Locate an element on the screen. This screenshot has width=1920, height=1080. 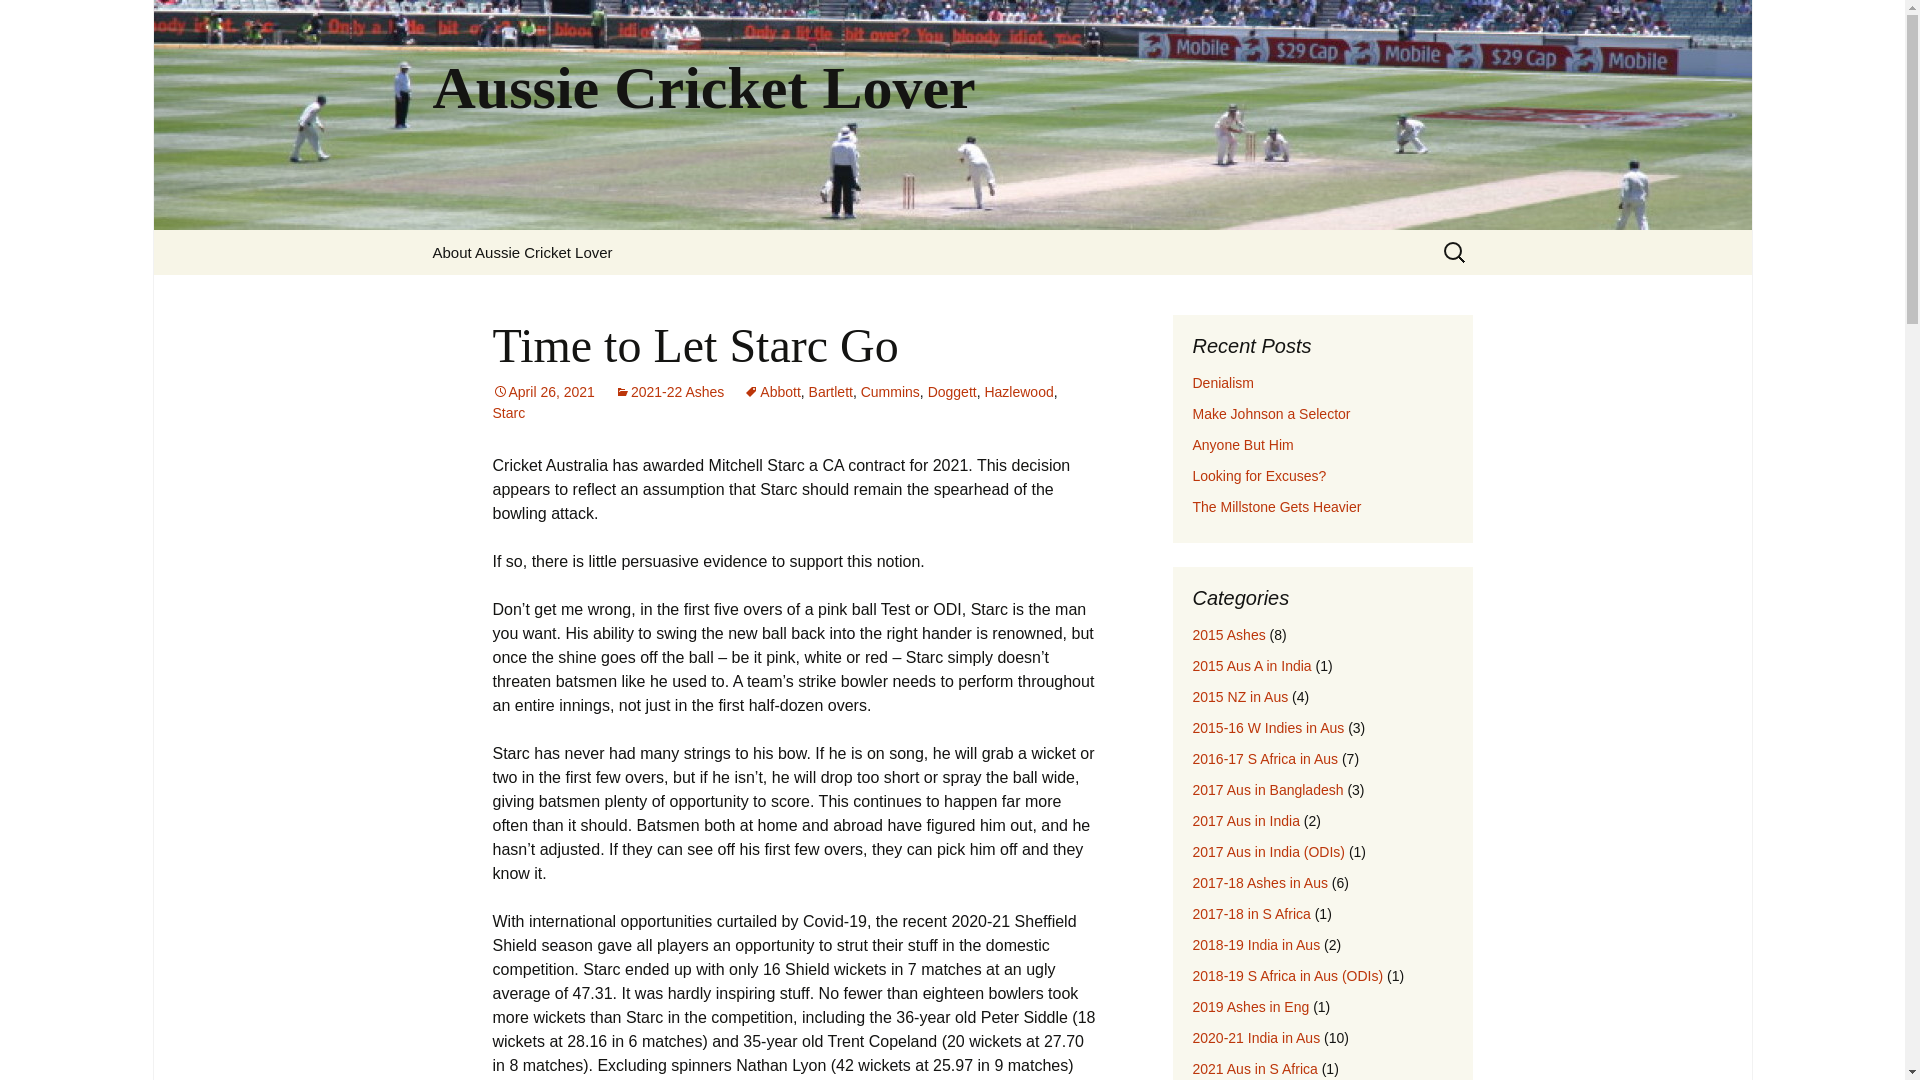
2020-21 India in Aus is located at coordinates (1256, 1038).